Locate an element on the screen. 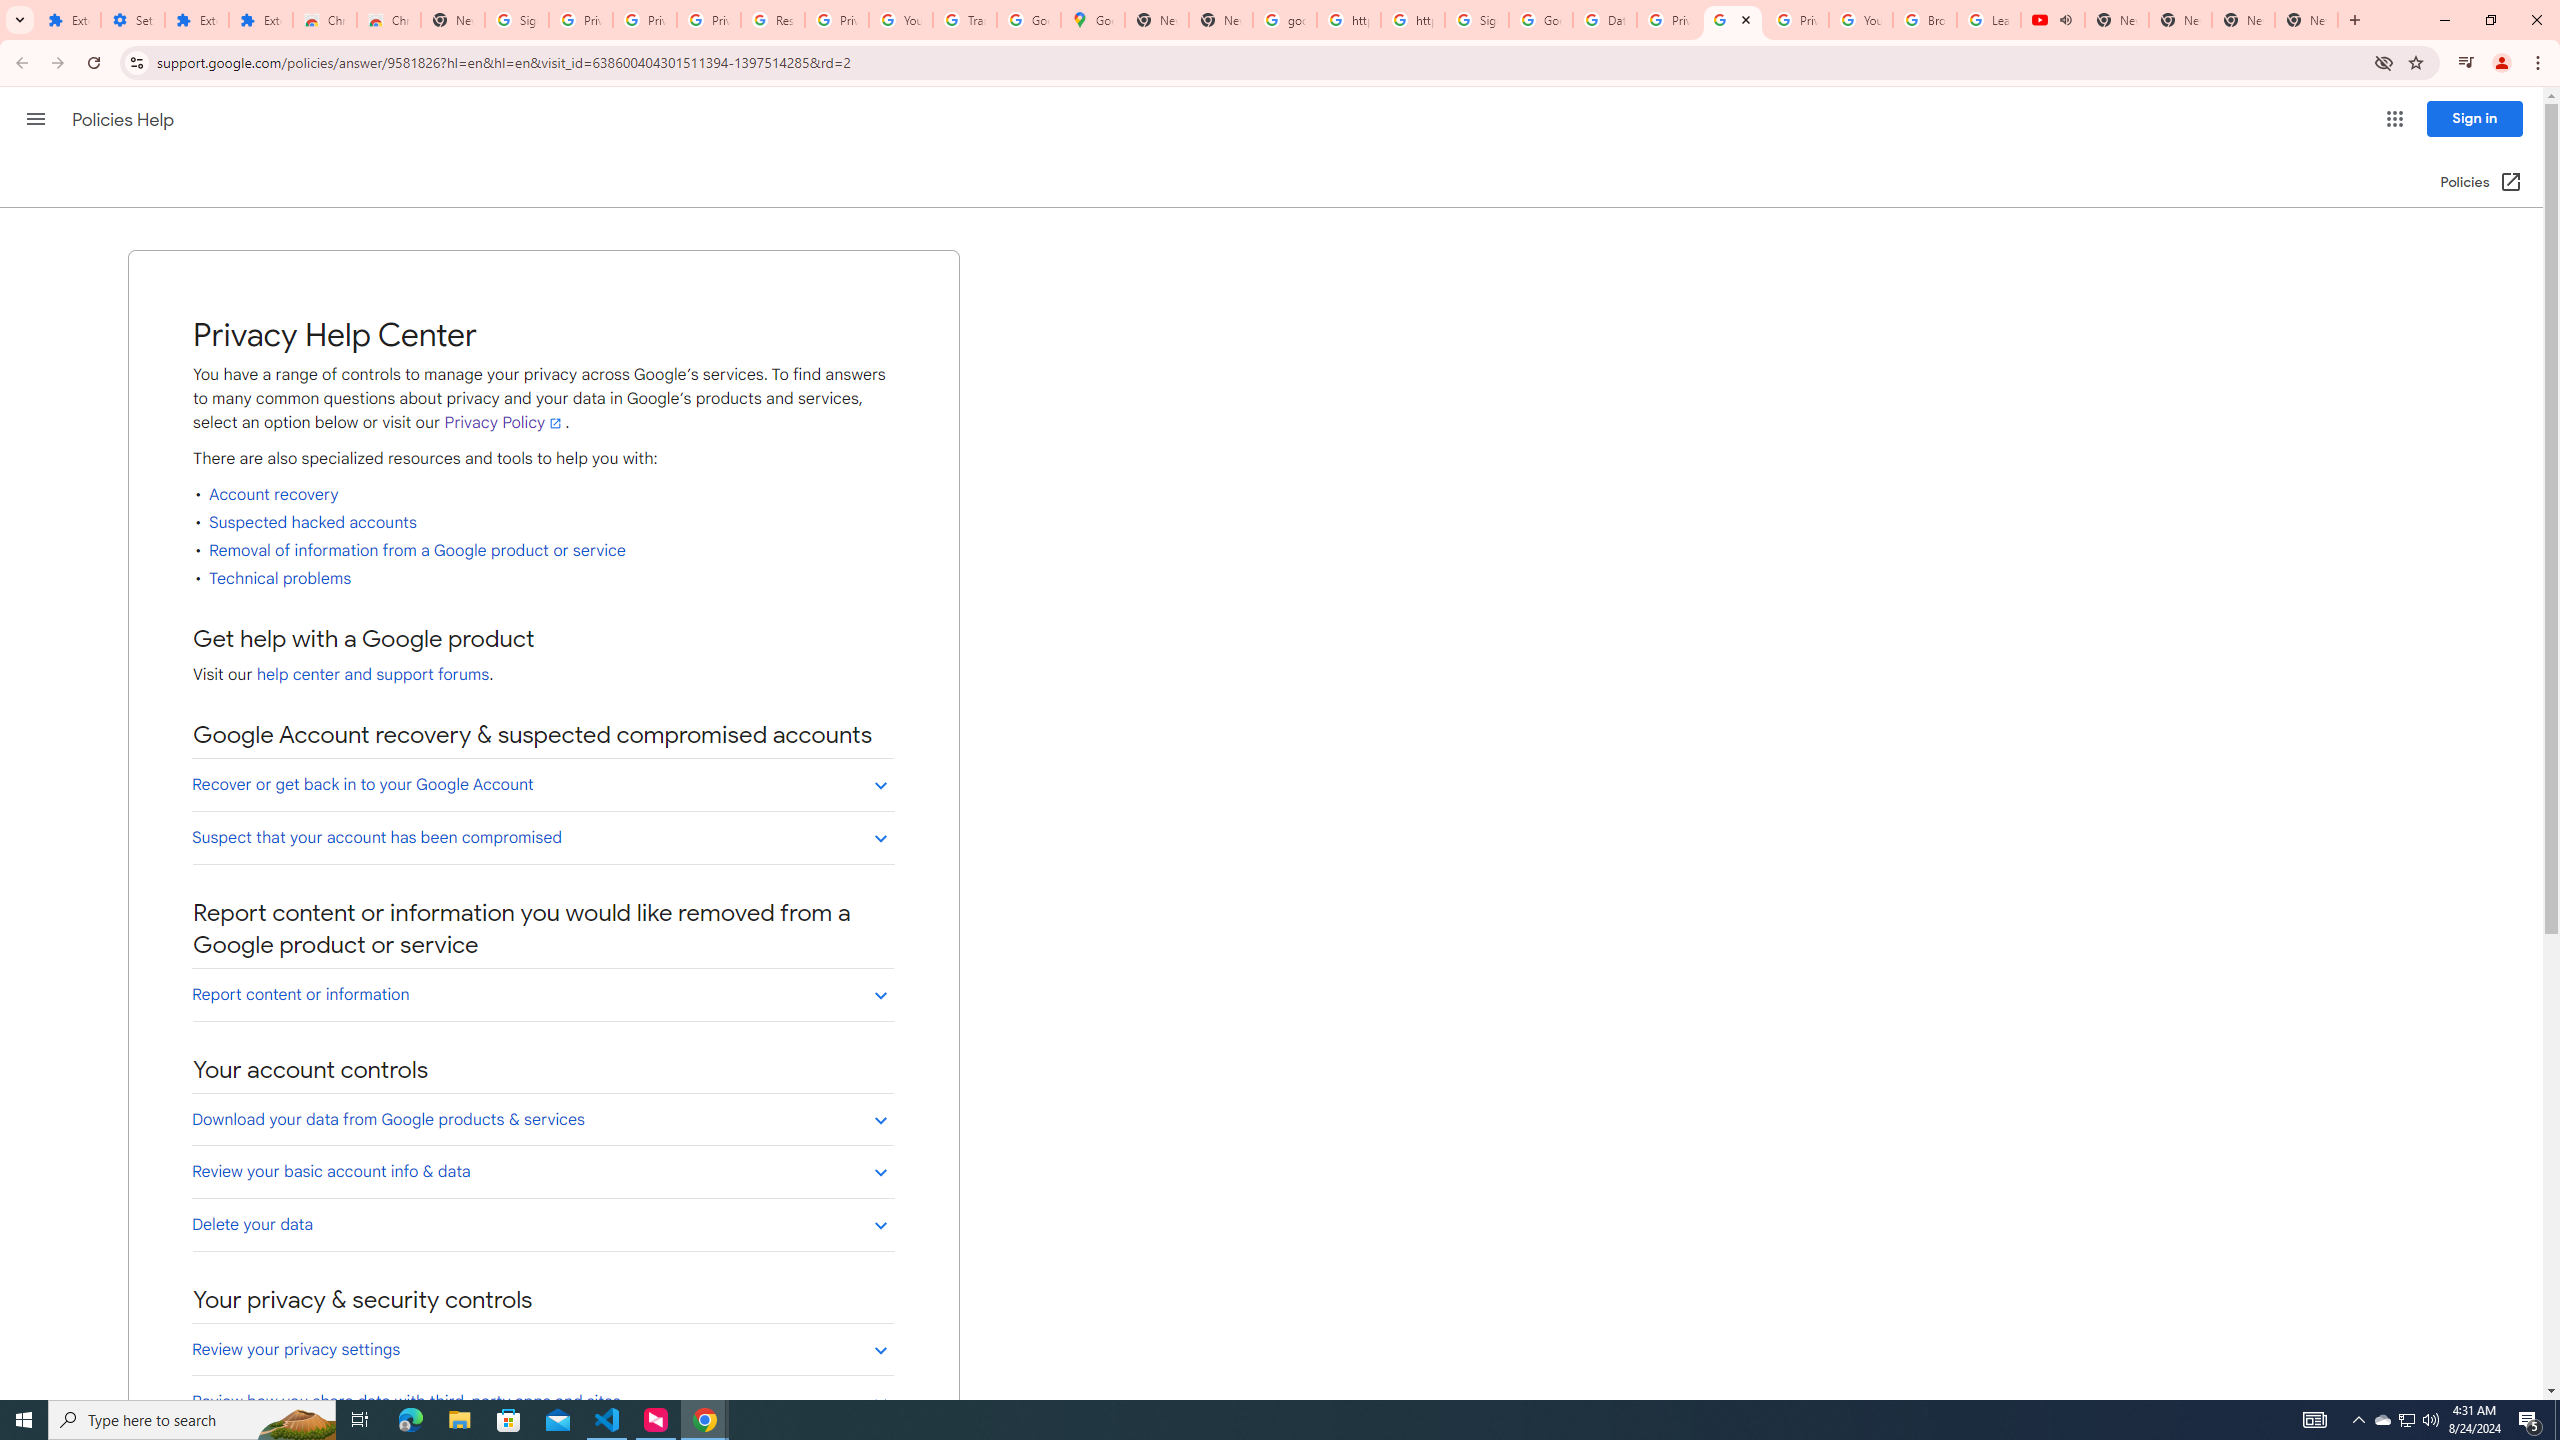  Main menu is located at coordinates (35, 118).